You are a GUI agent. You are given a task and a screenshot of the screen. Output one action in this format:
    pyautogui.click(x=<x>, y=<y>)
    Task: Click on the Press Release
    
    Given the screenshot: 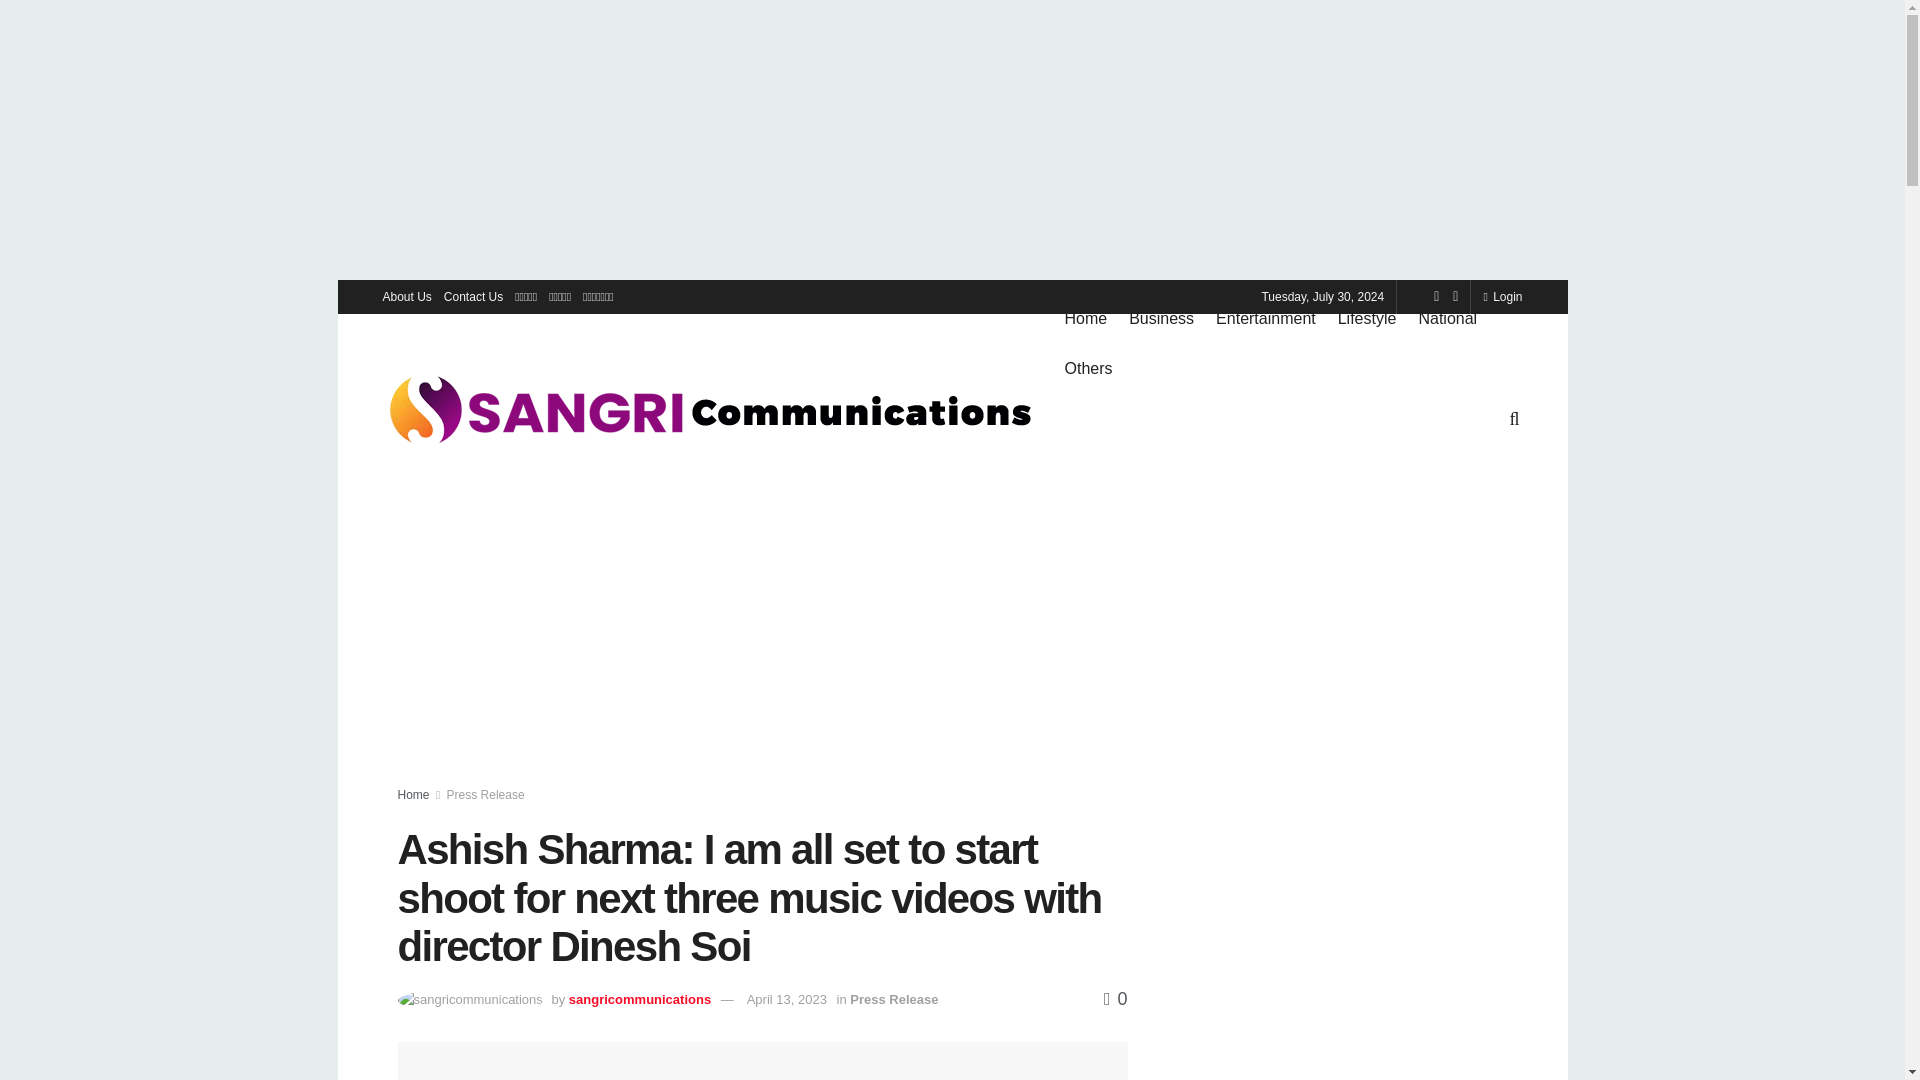 What is the action you would take?
    pyautogui.click(x=486, y=795)
    